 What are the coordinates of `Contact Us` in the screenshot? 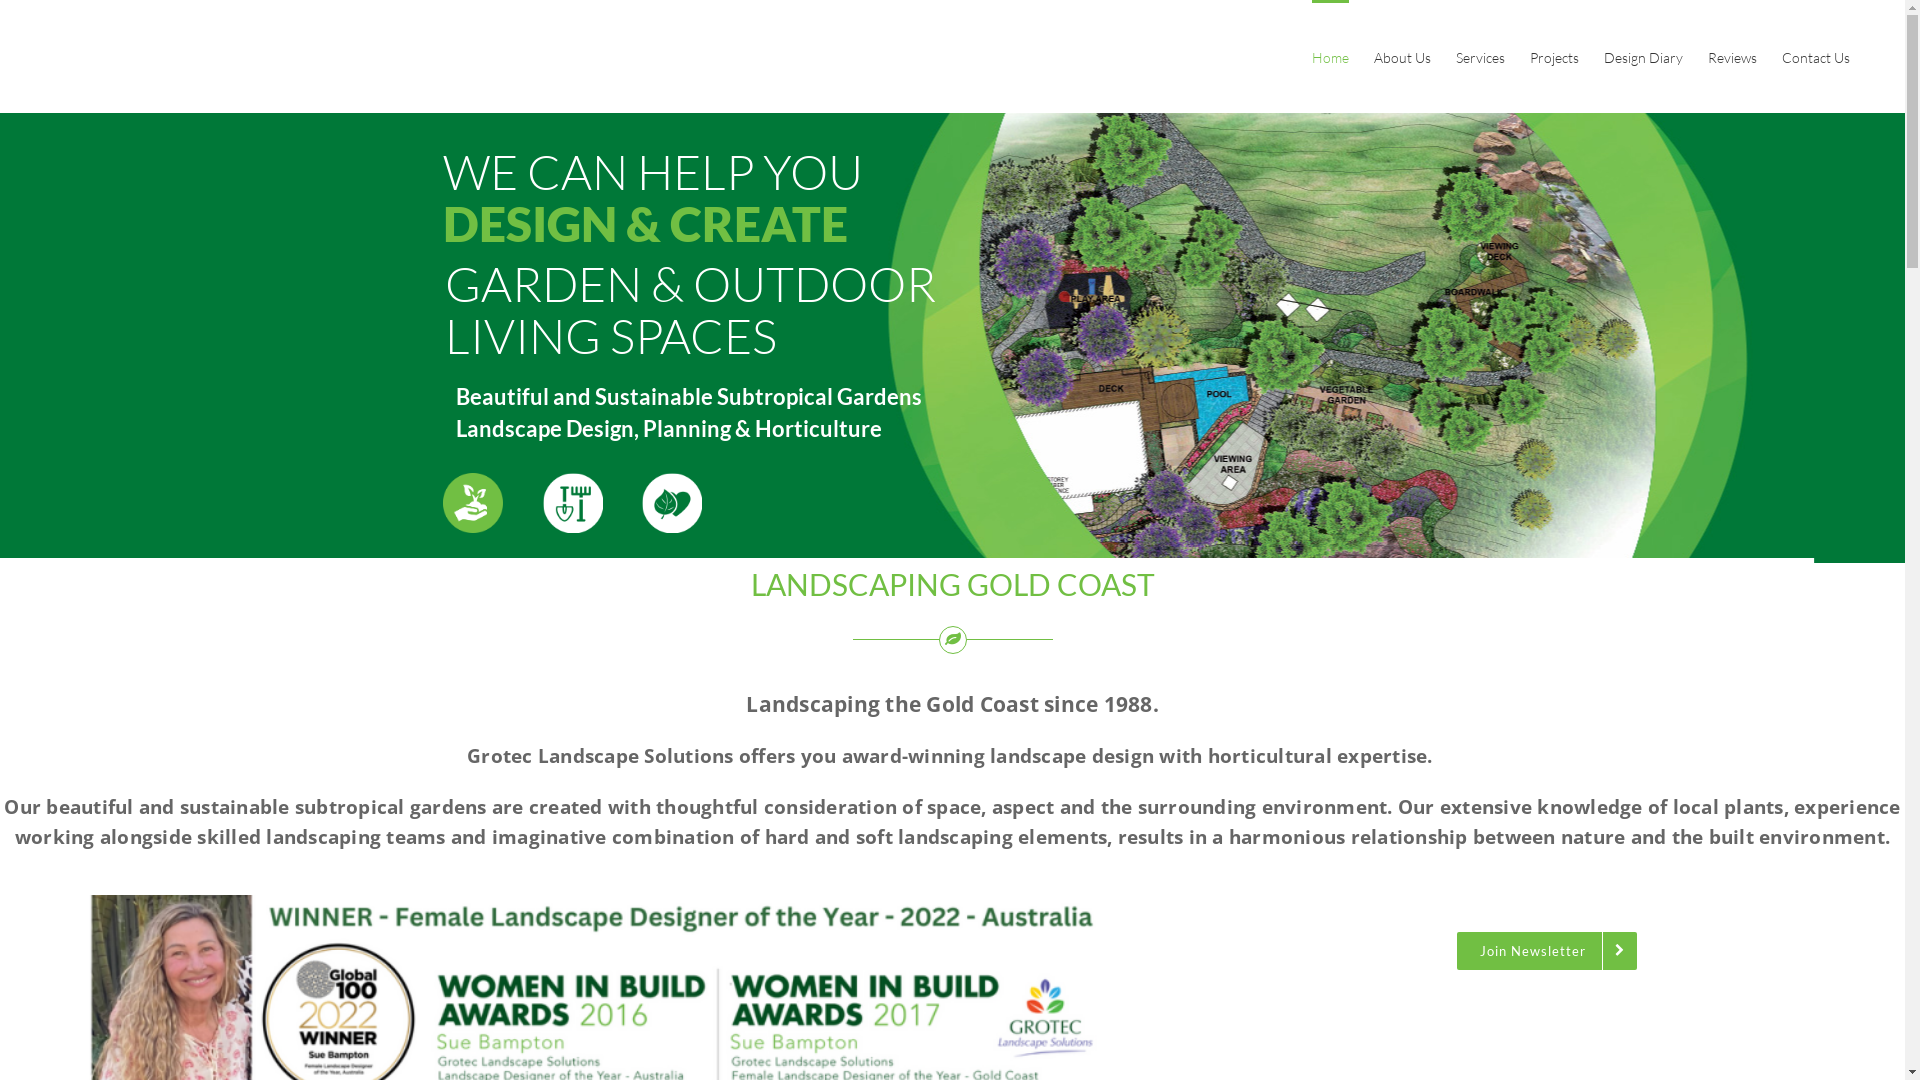 It's located at (1816, 56).